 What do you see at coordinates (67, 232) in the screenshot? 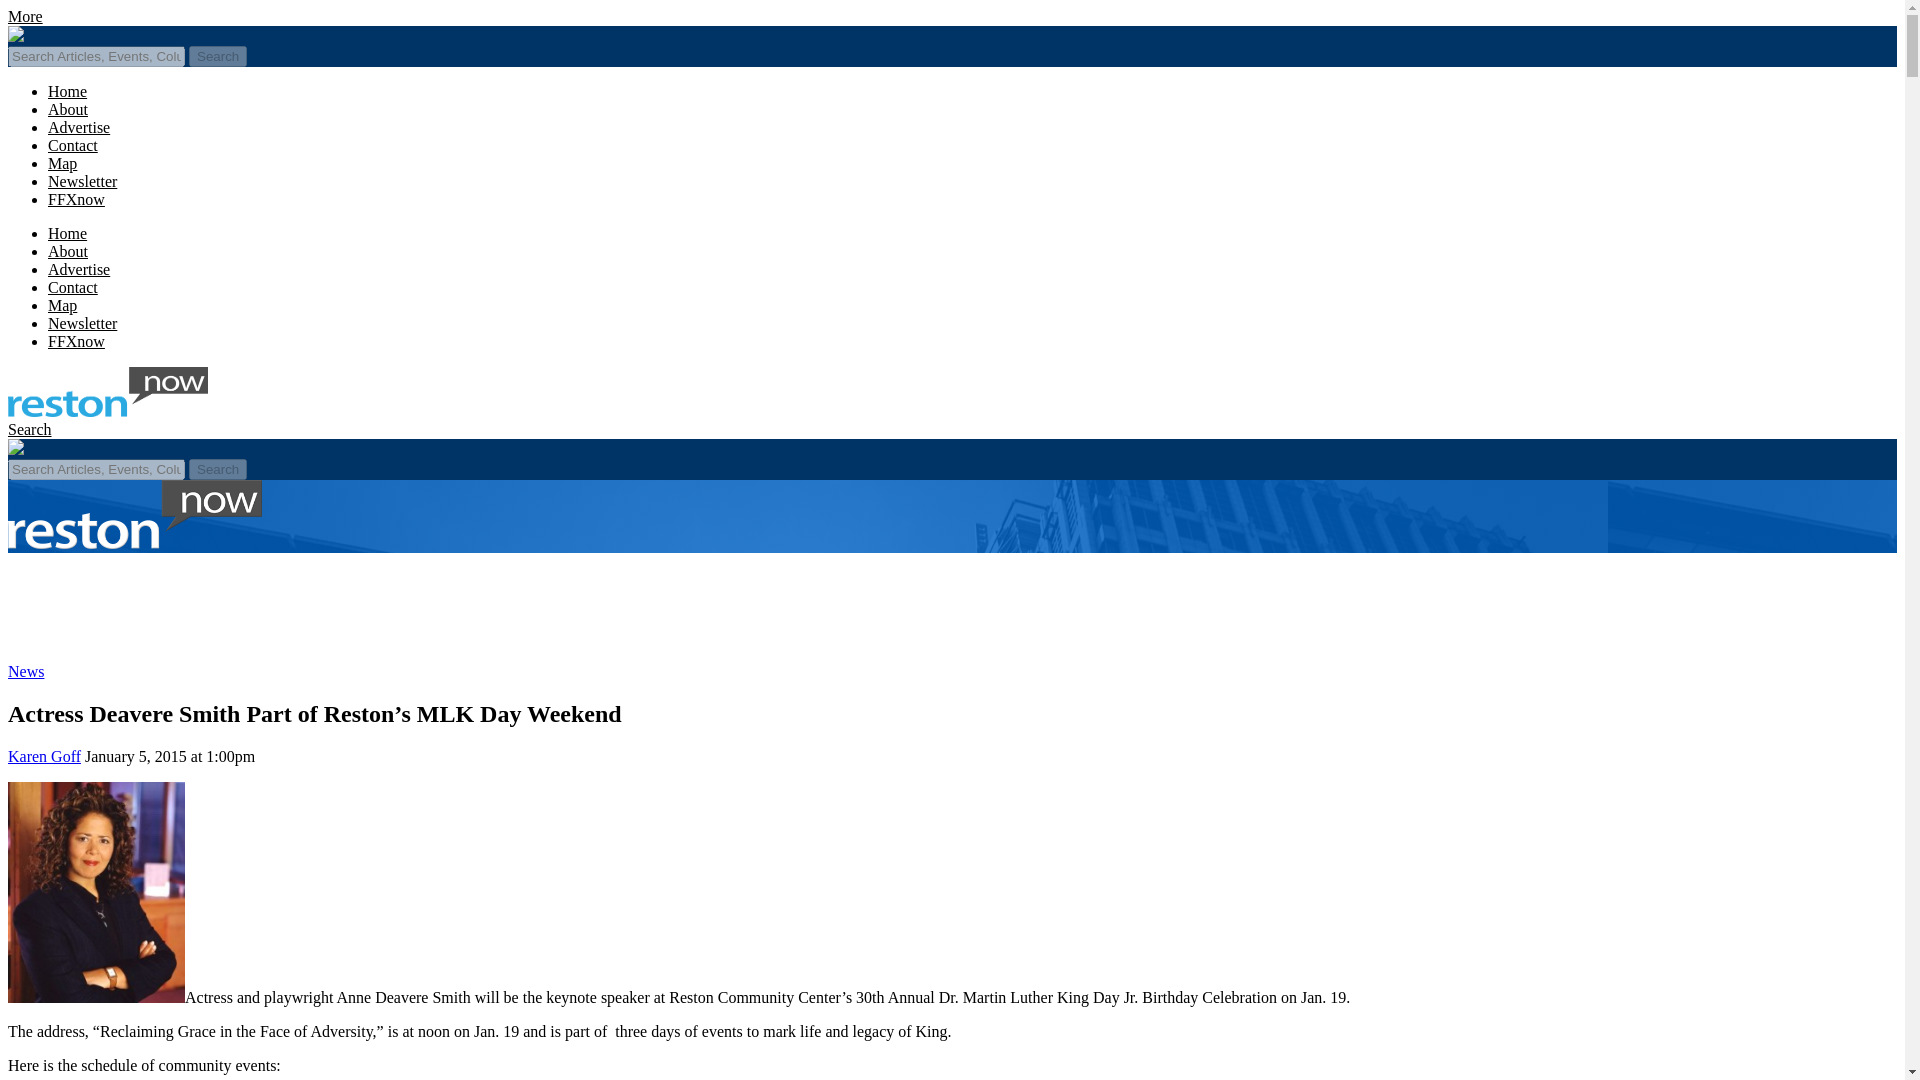
I see `Home` at bounding box center [67, 232].